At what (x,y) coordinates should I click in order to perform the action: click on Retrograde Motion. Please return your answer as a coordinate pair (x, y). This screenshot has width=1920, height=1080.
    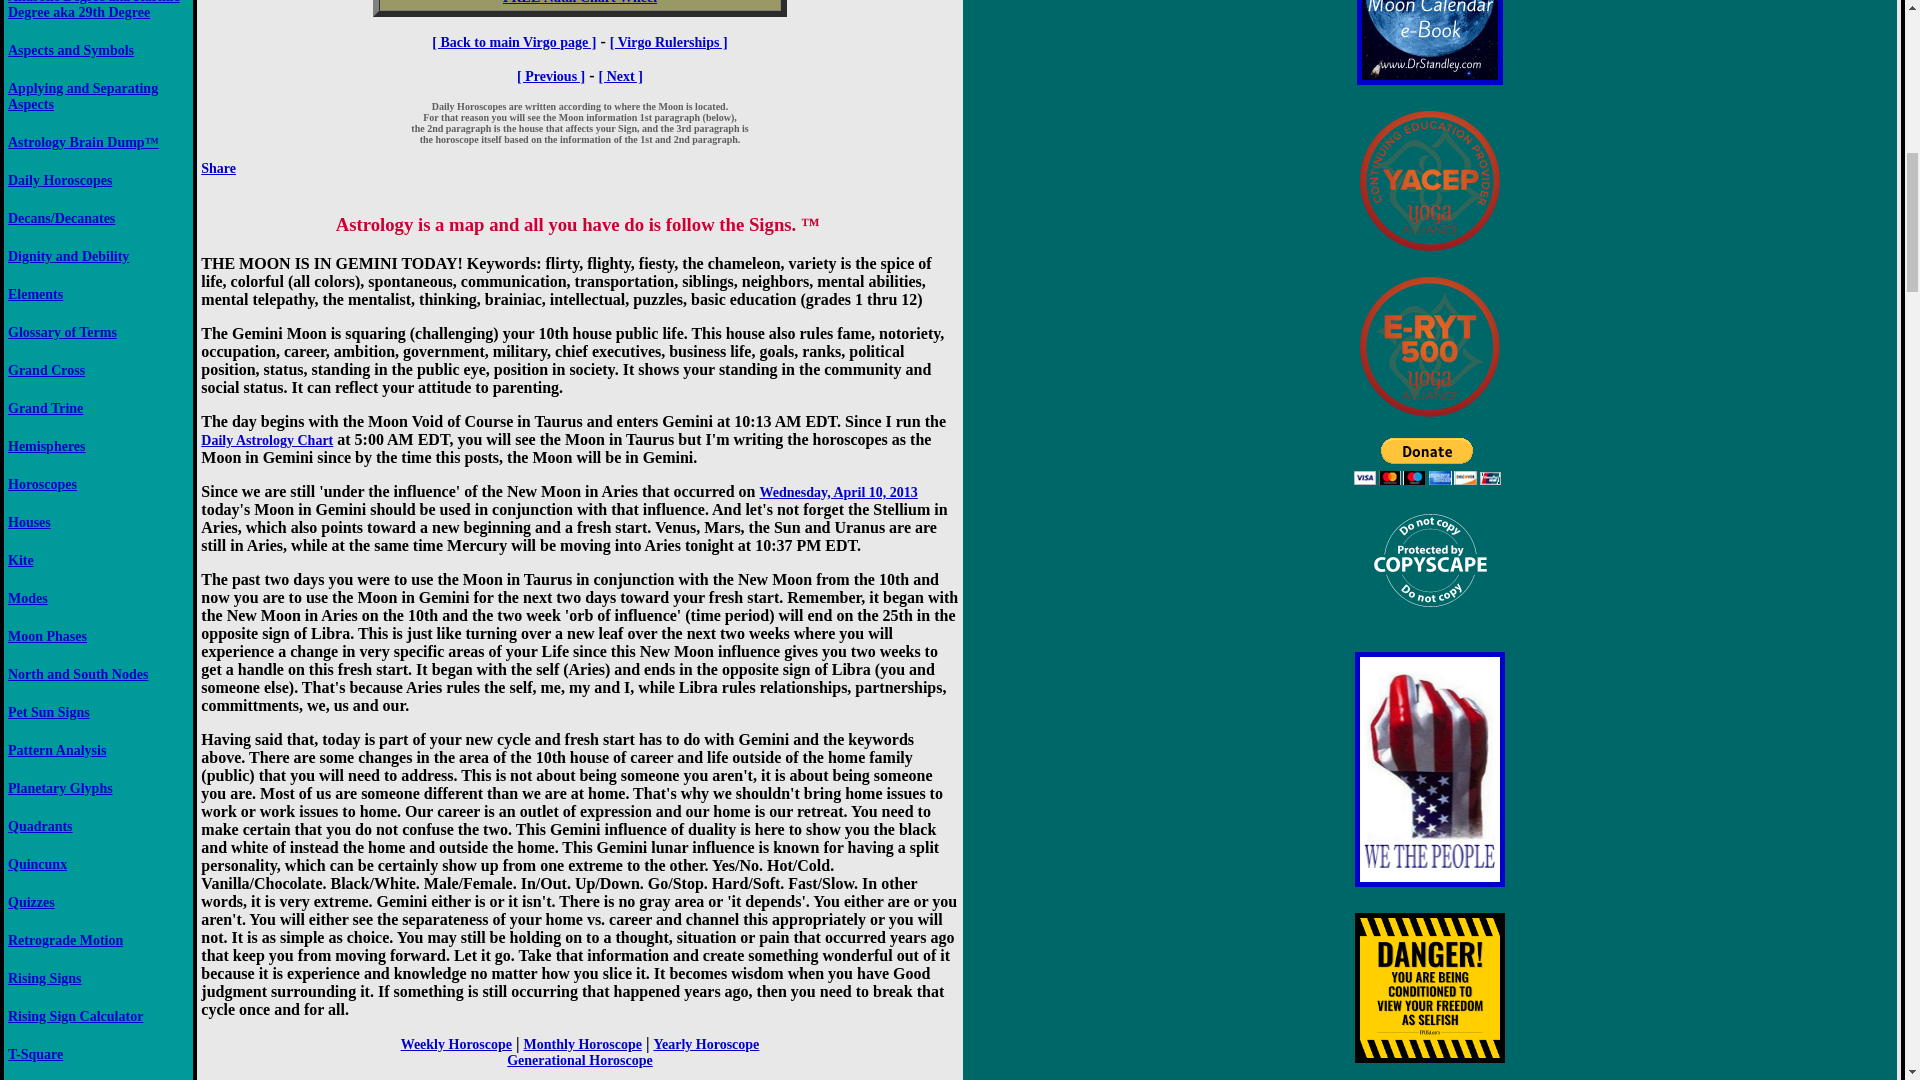
    Looking at the image, I should click on (64, 940).